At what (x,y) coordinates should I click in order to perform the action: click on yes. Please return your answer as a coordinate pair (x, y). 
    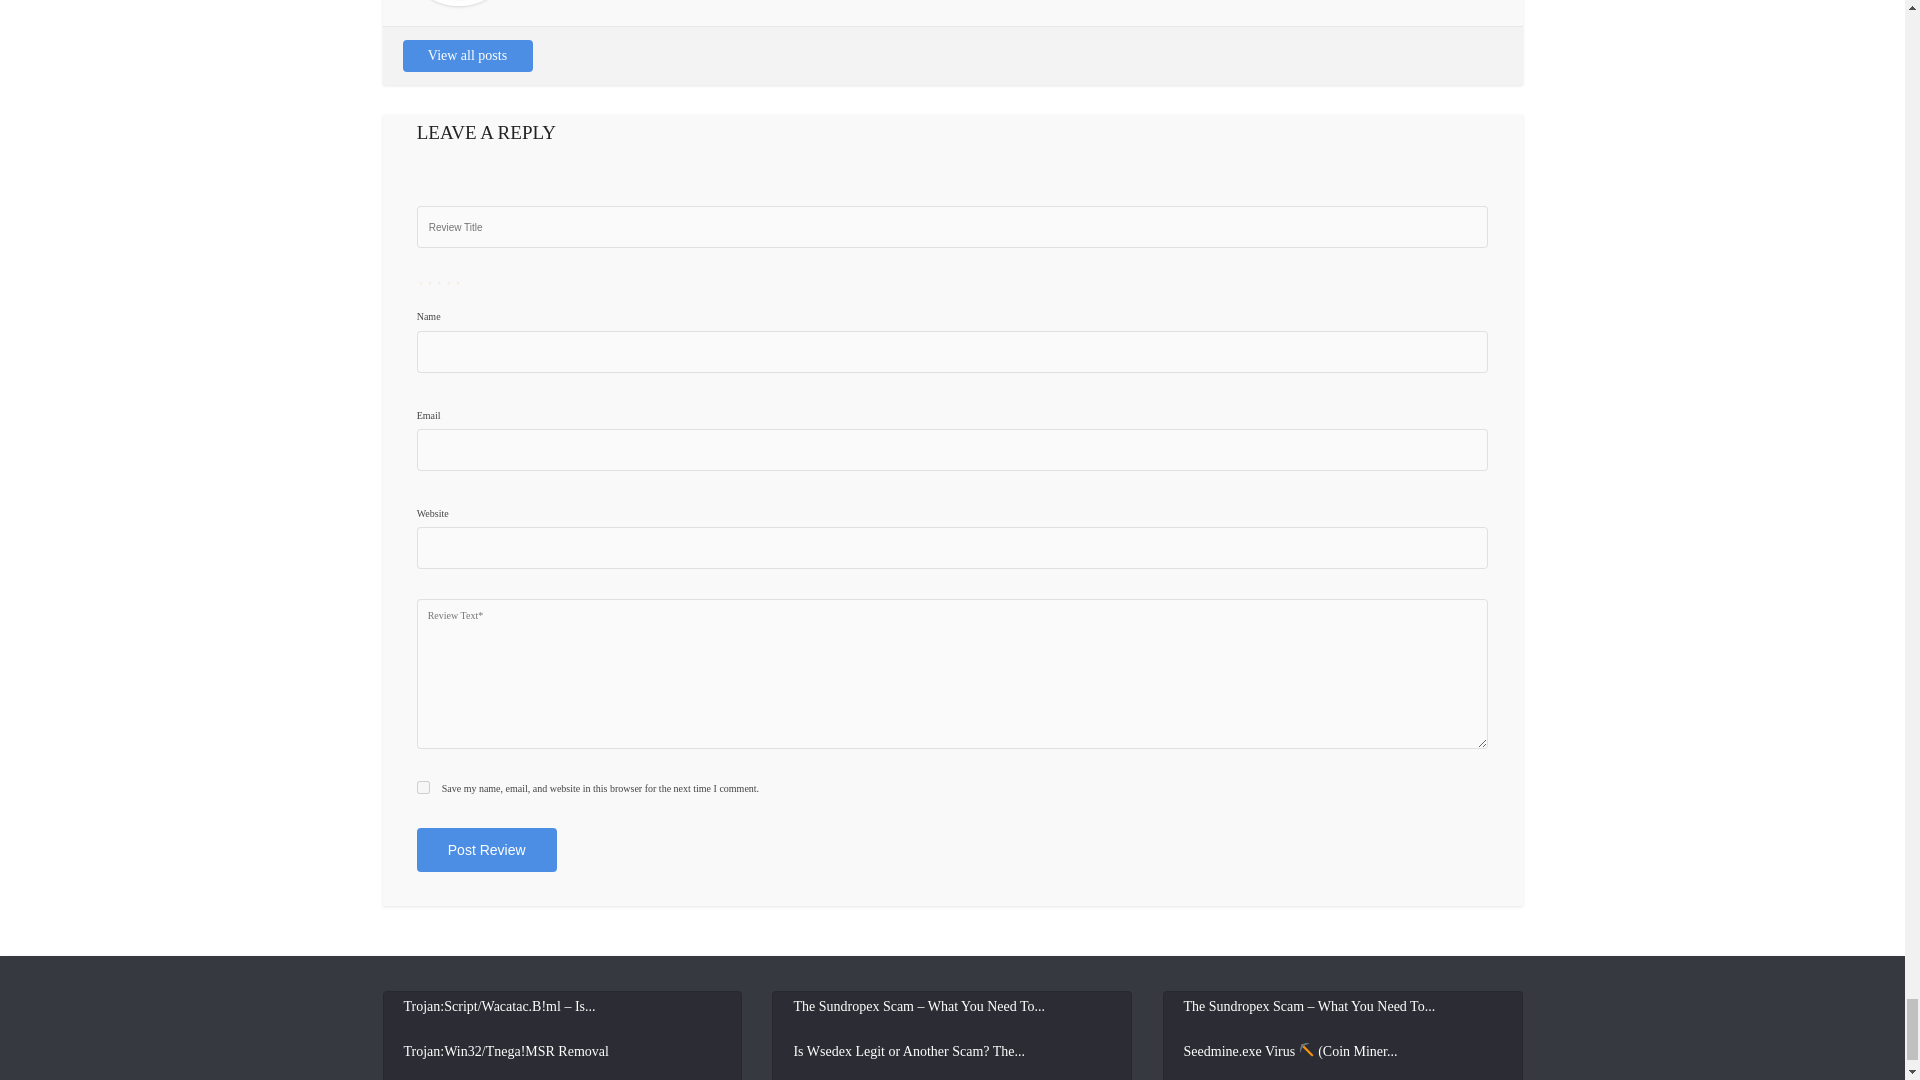
    Looking at the image, I should click on (423, 786).